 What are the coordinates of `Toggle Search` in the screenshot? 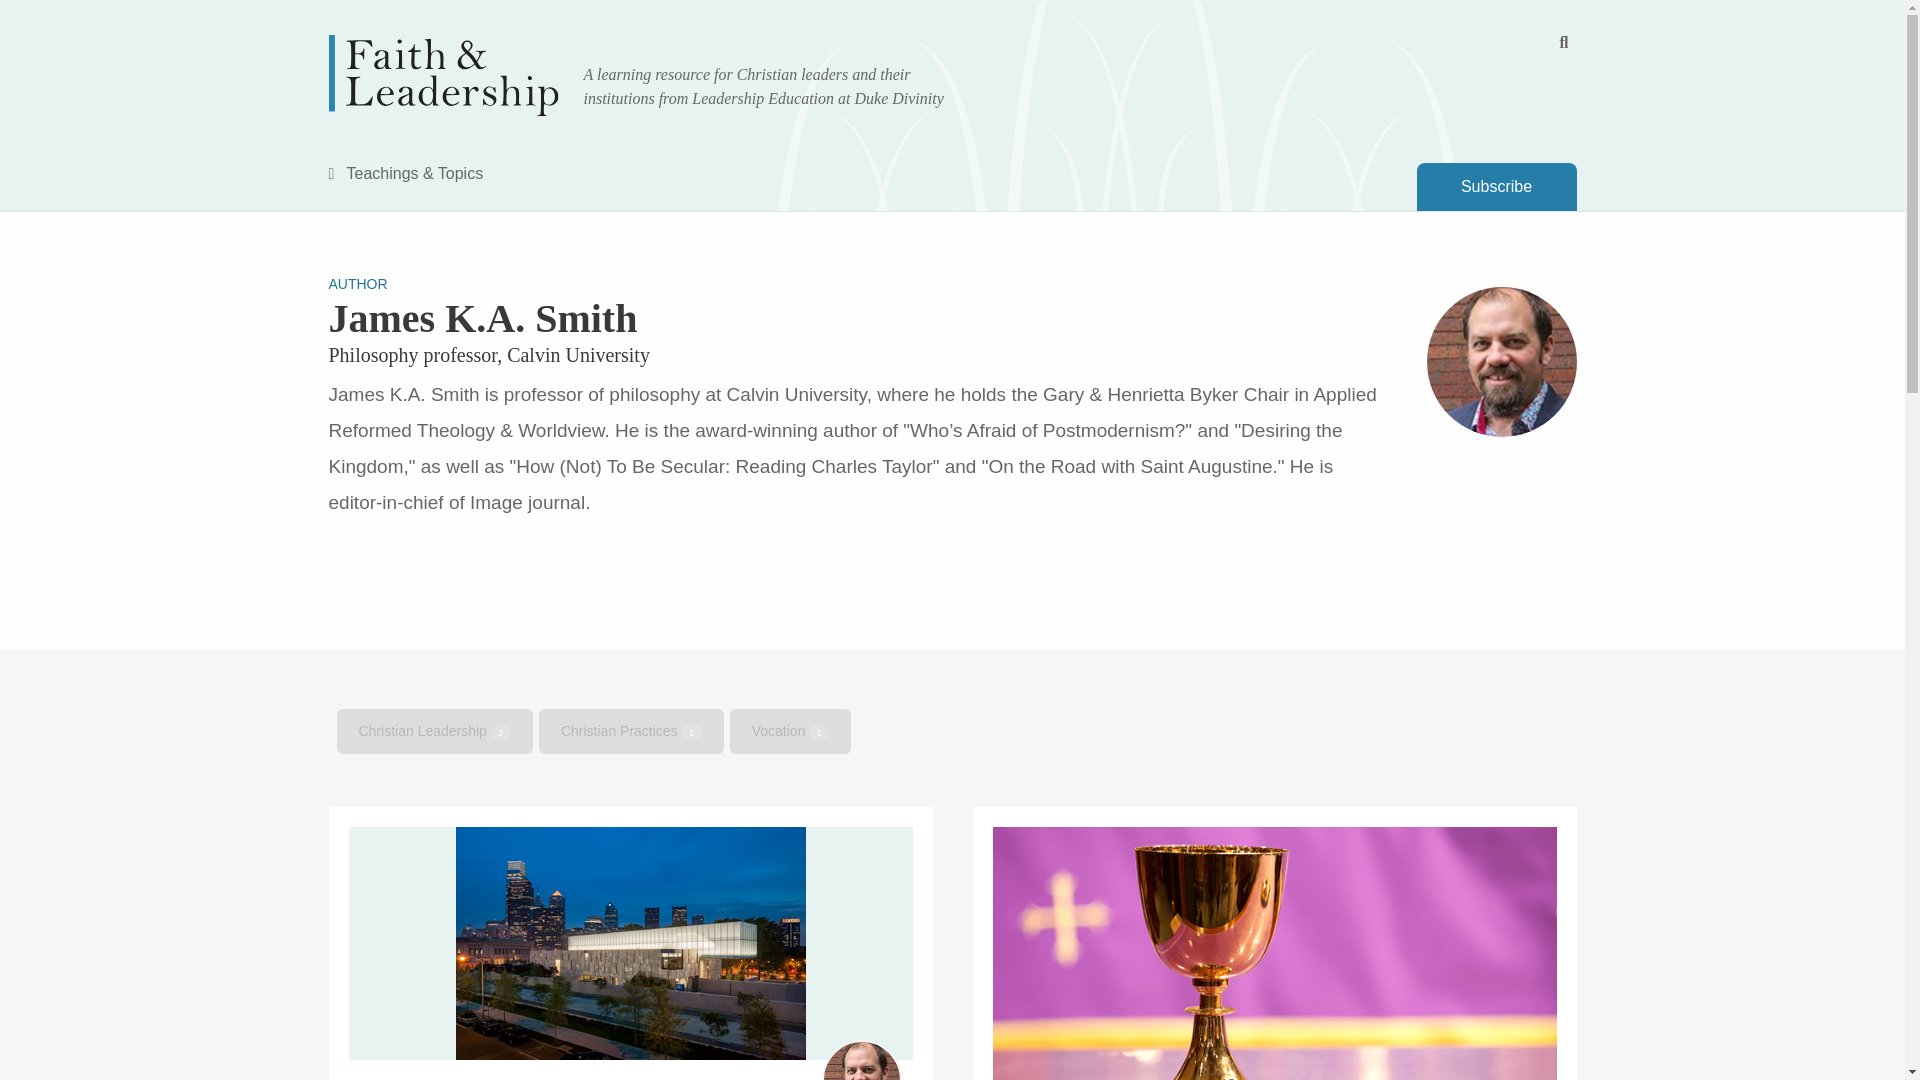 It's located at (1564, 42).